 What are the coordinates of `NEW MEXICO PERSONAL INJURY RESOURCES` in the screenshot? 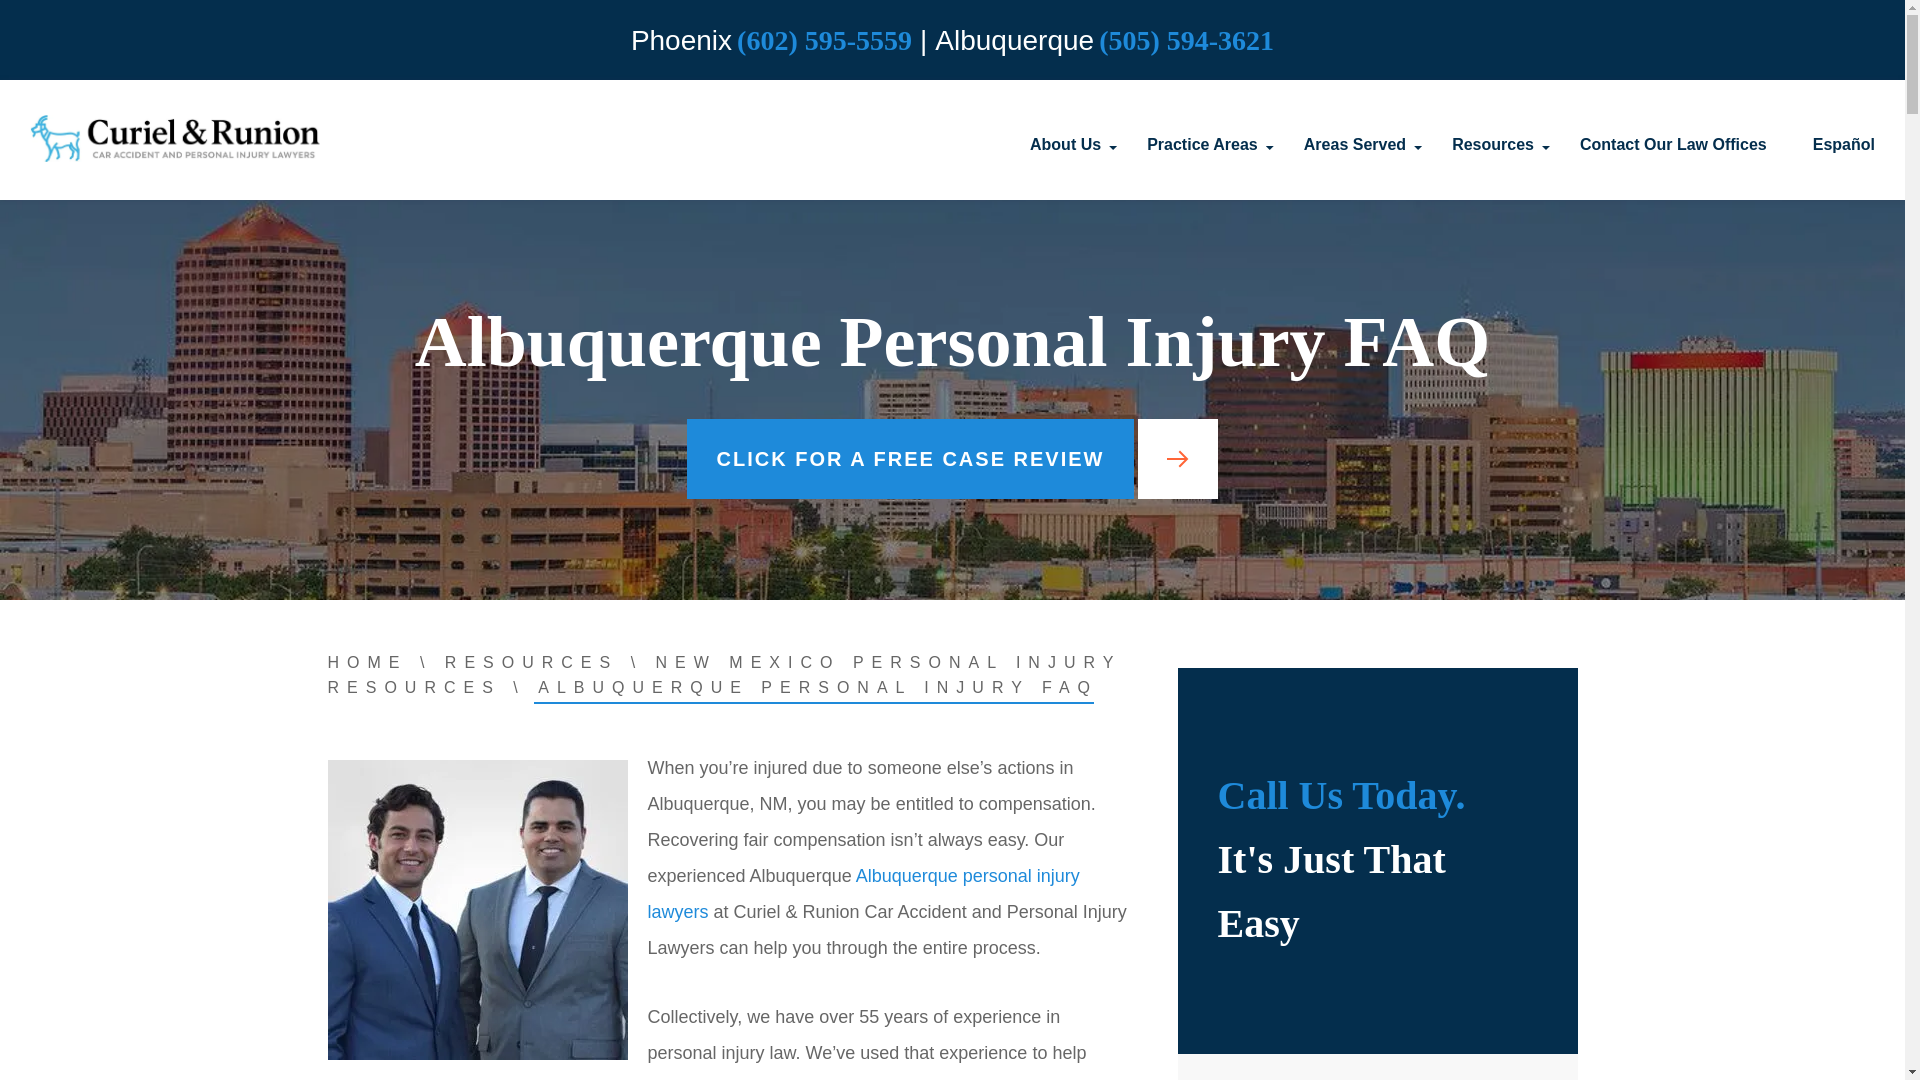 It's located at (724, 674).